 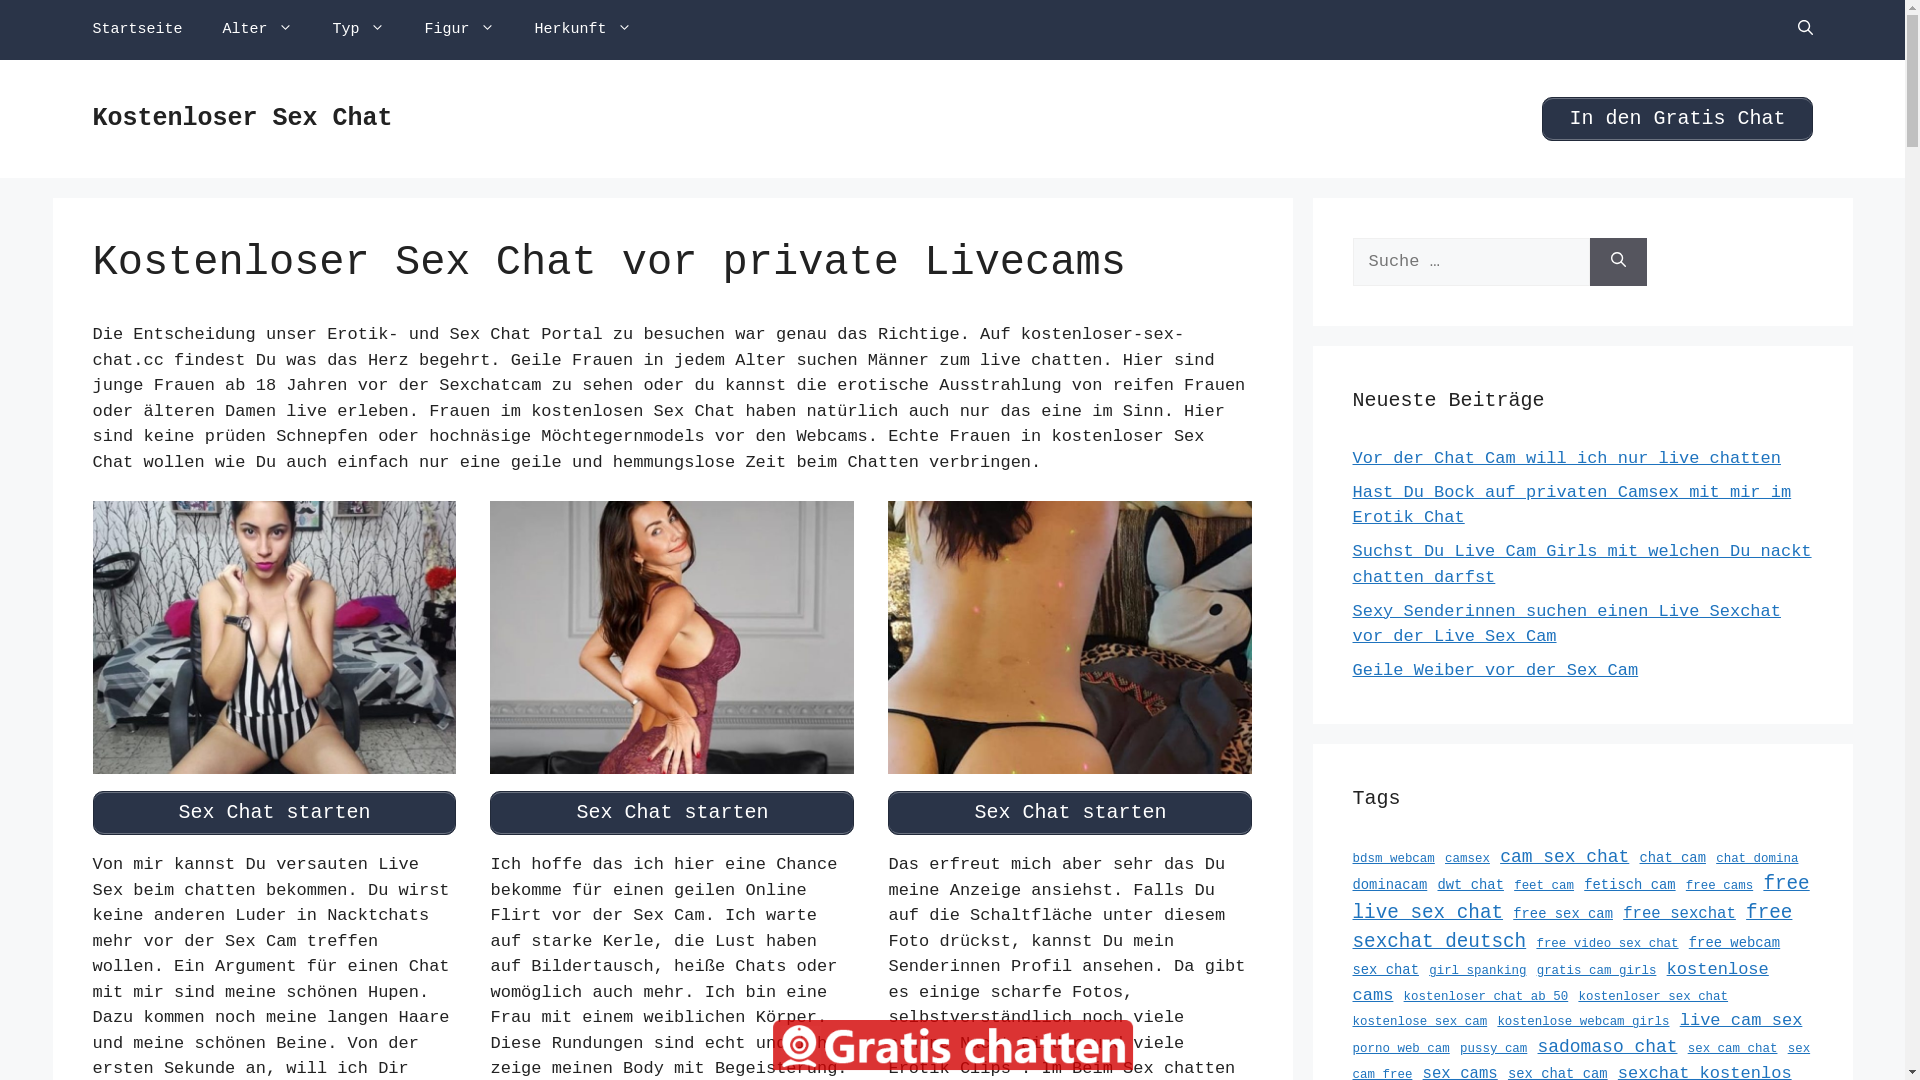 What do you see at coordinates (1720, 886) in the screenshot?
I see `free cams` at bounding box center [1720, 886].